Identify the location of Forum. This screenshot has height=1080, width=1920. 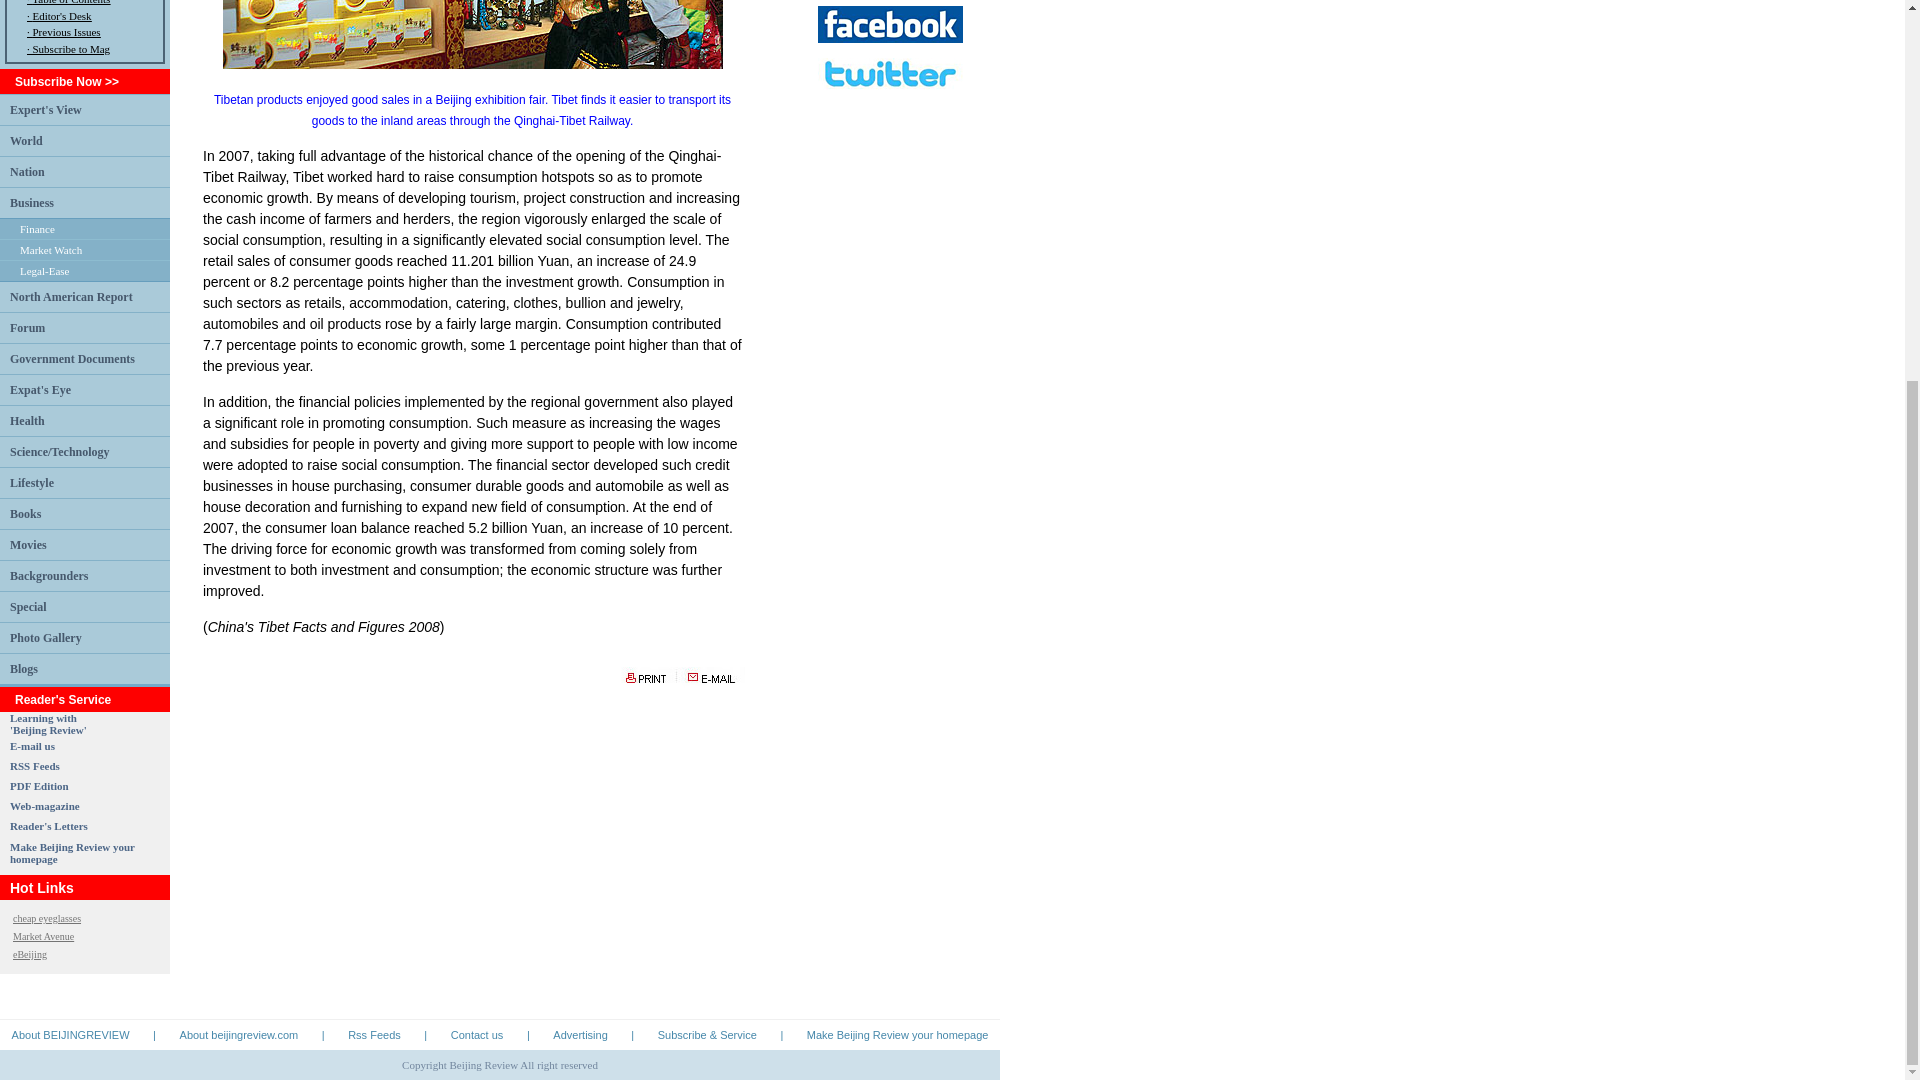
(46, 918).